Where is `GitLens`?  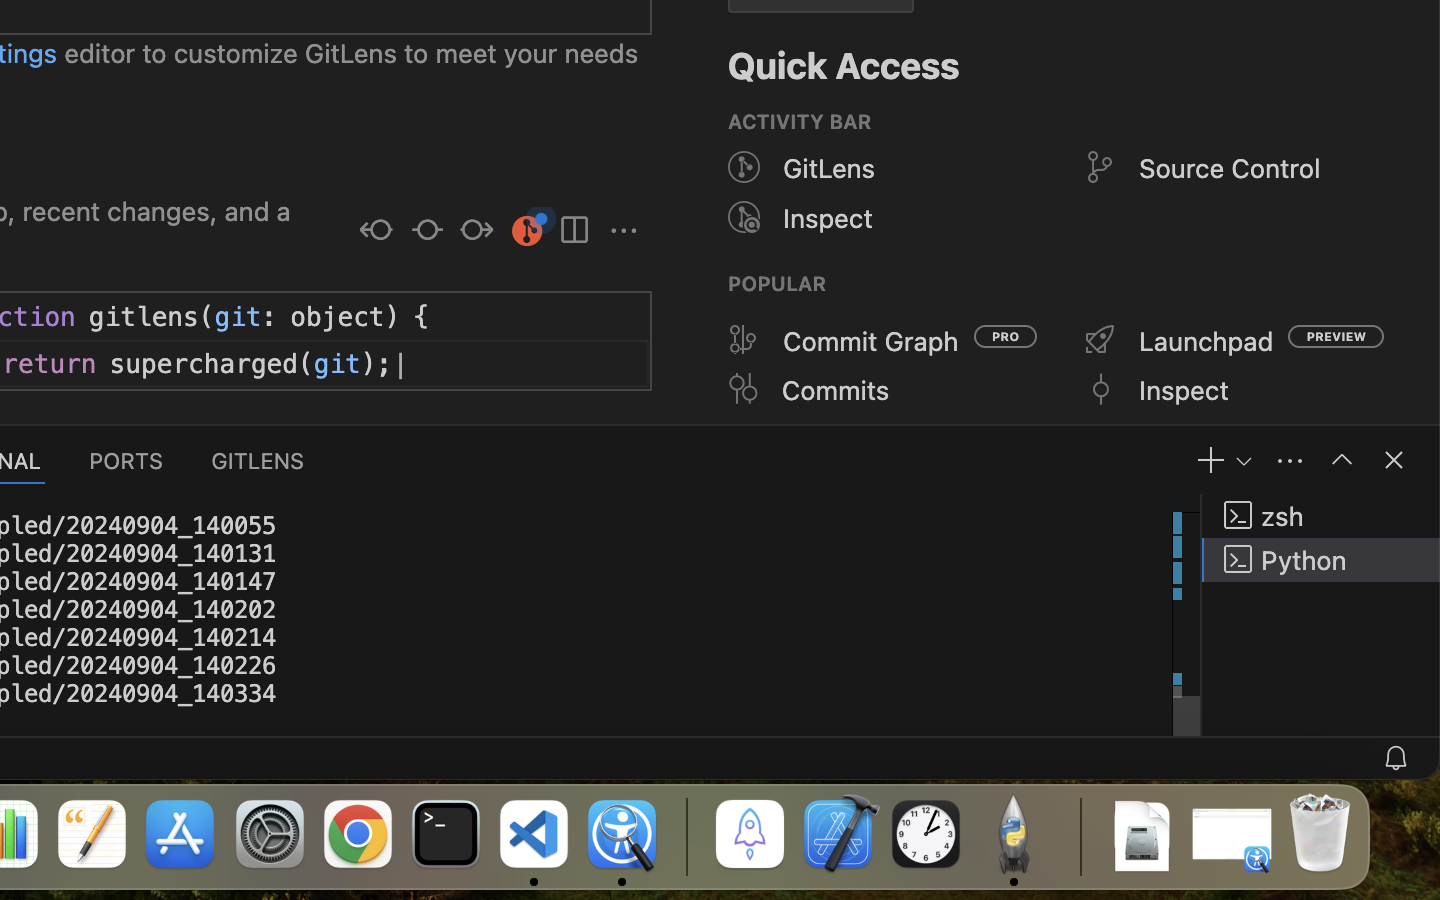
GitLens is located at coordinates (829, 169).